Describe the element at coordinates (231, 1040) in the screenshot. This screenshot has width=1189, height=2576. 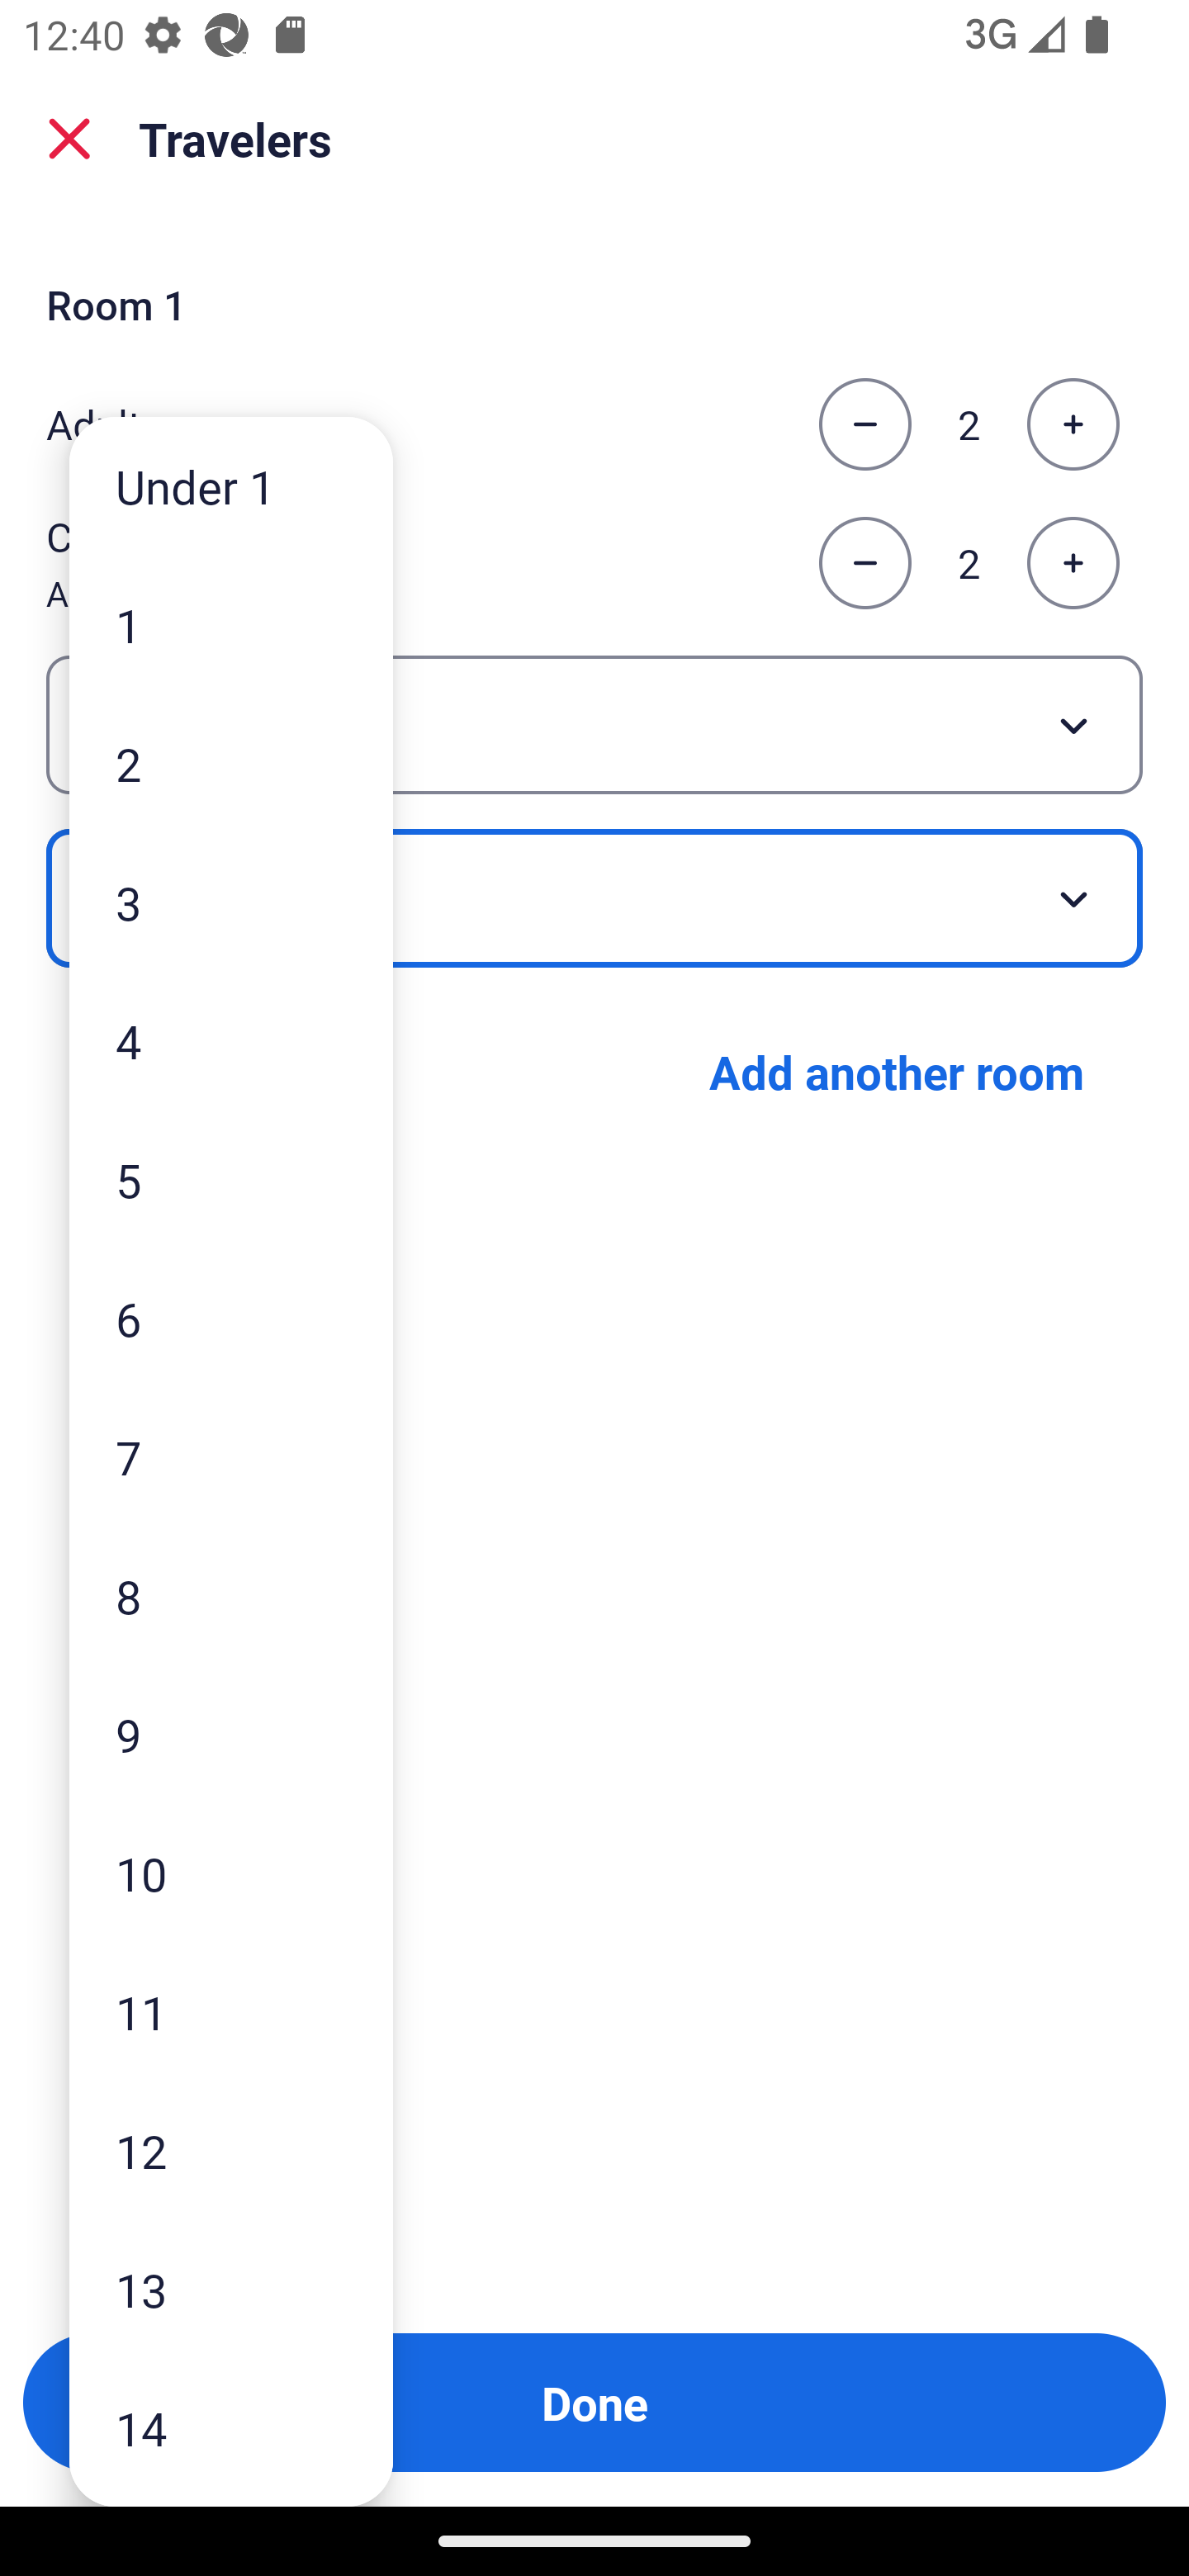
I see `4` at that location.